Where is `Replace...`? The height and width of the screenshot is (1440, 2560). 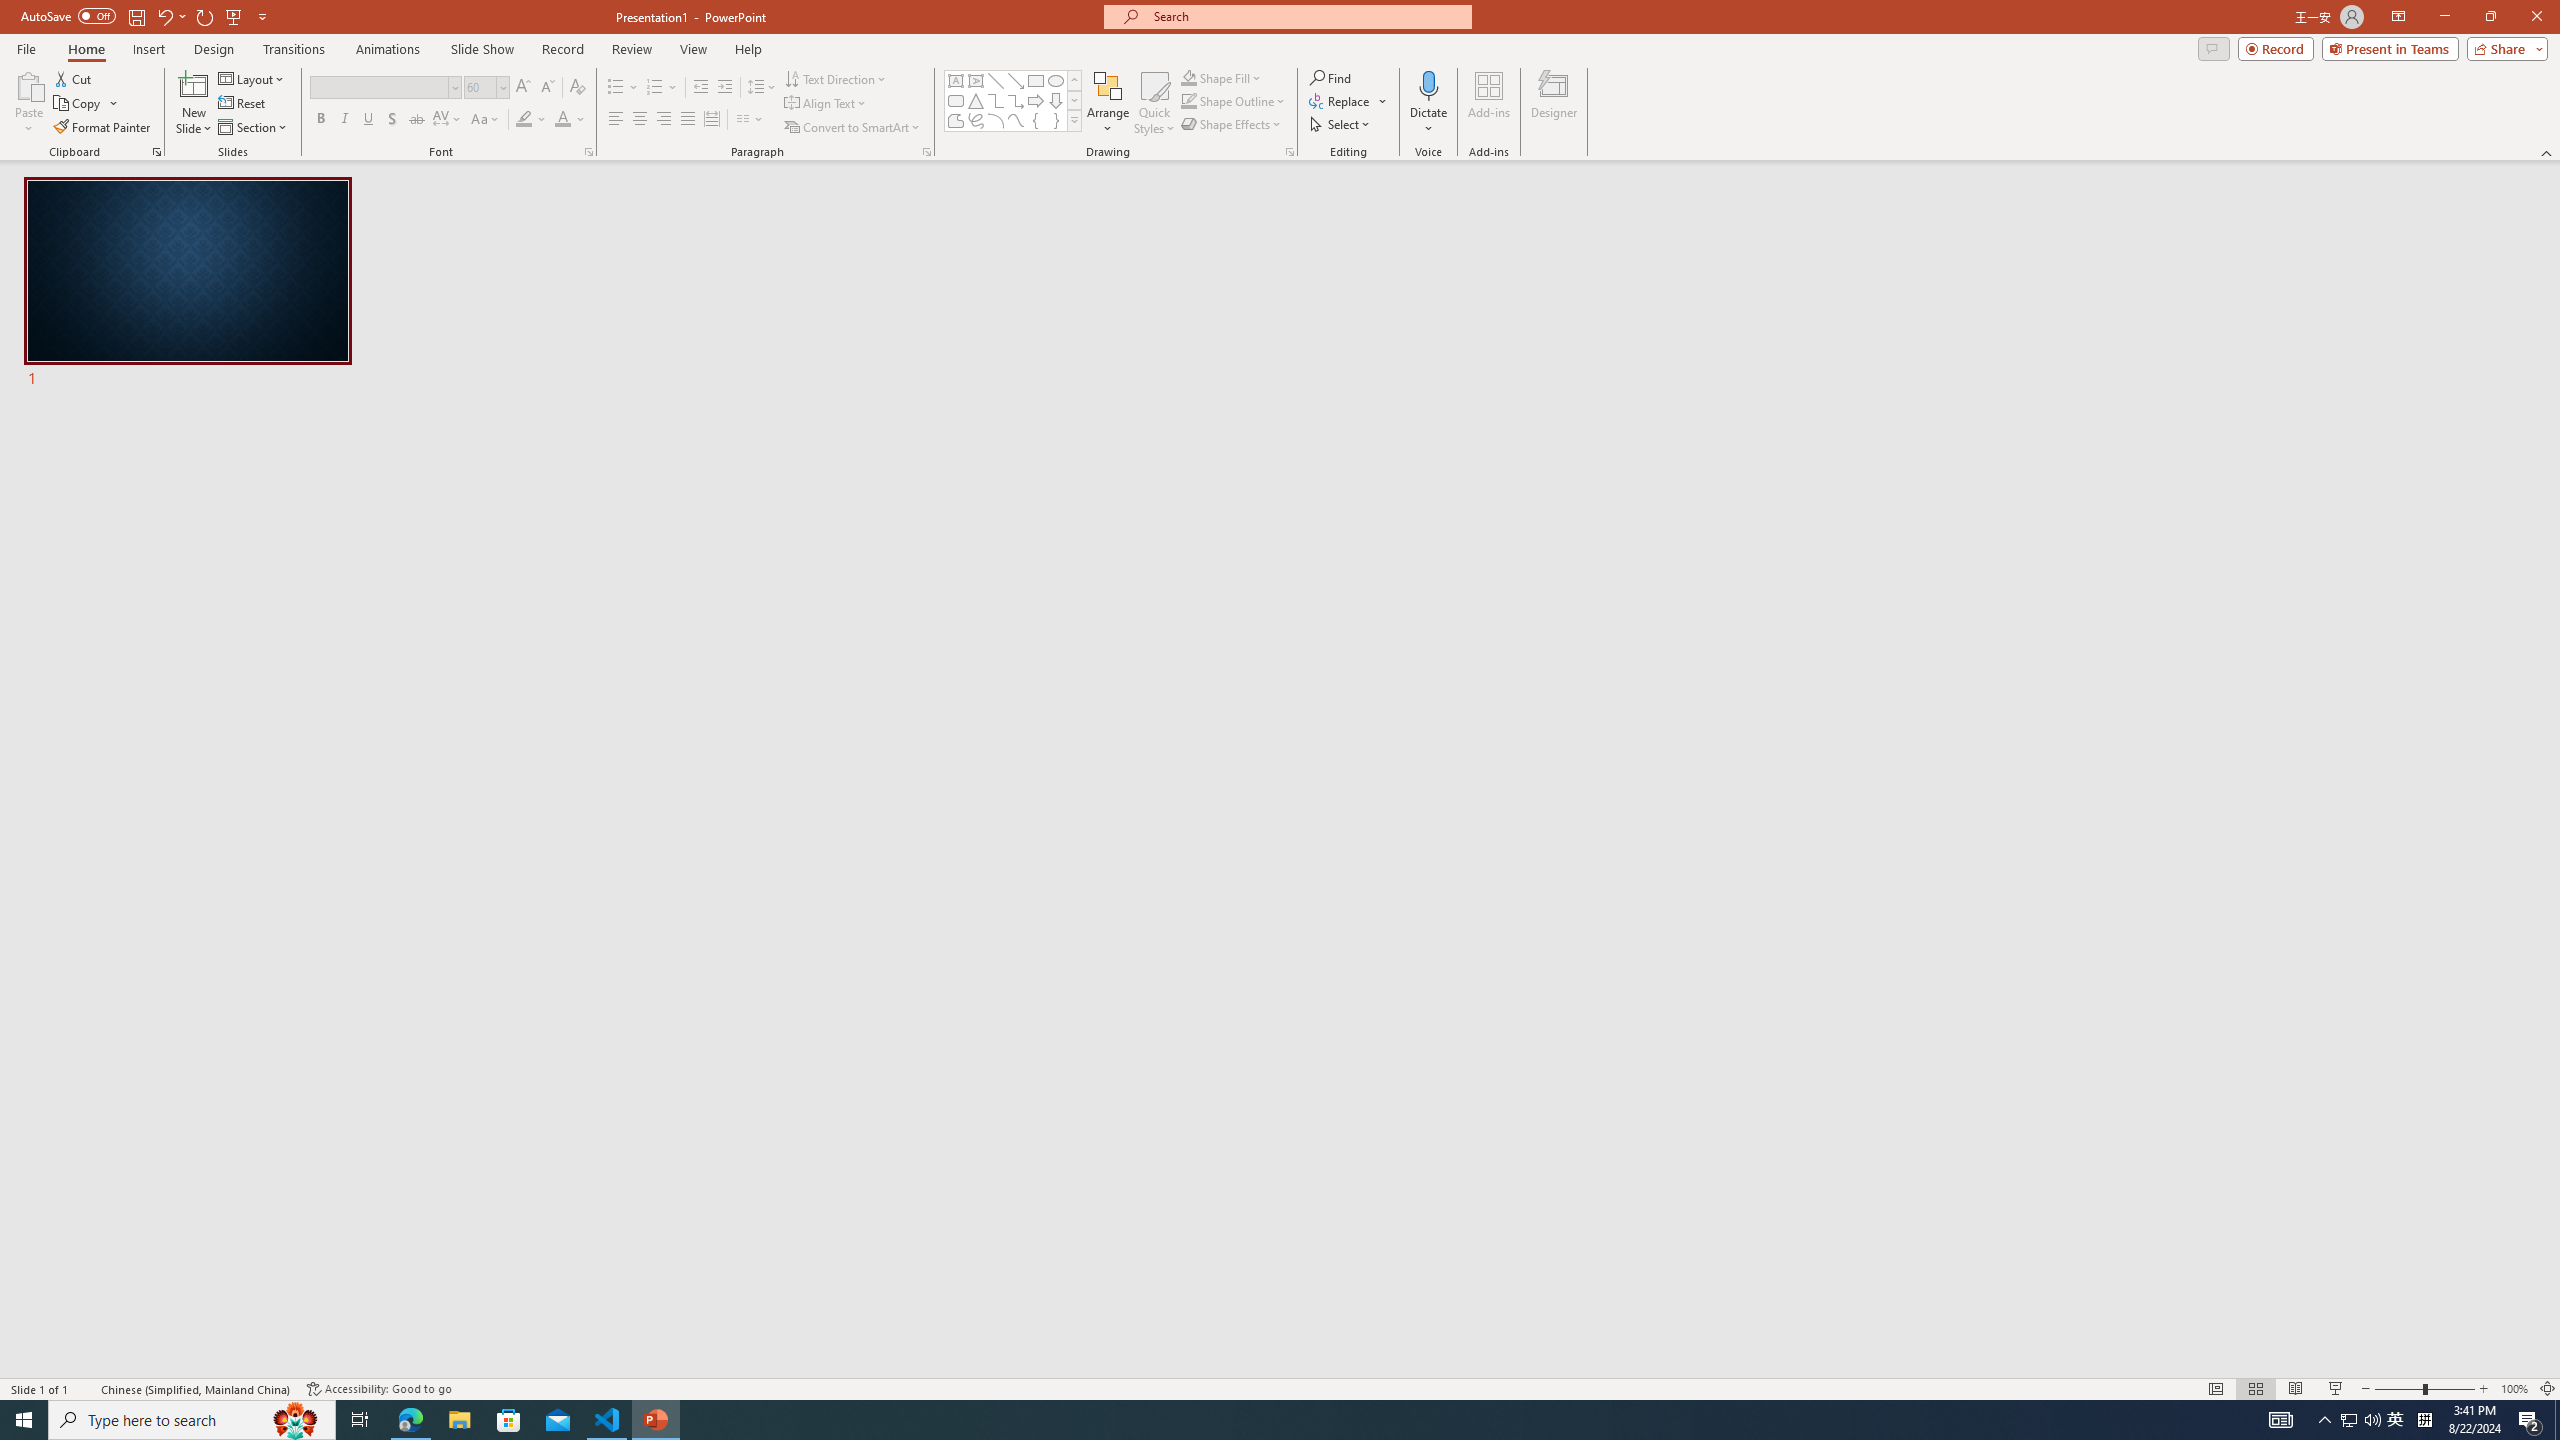
Replace... is located at coordinates (1341, 100).